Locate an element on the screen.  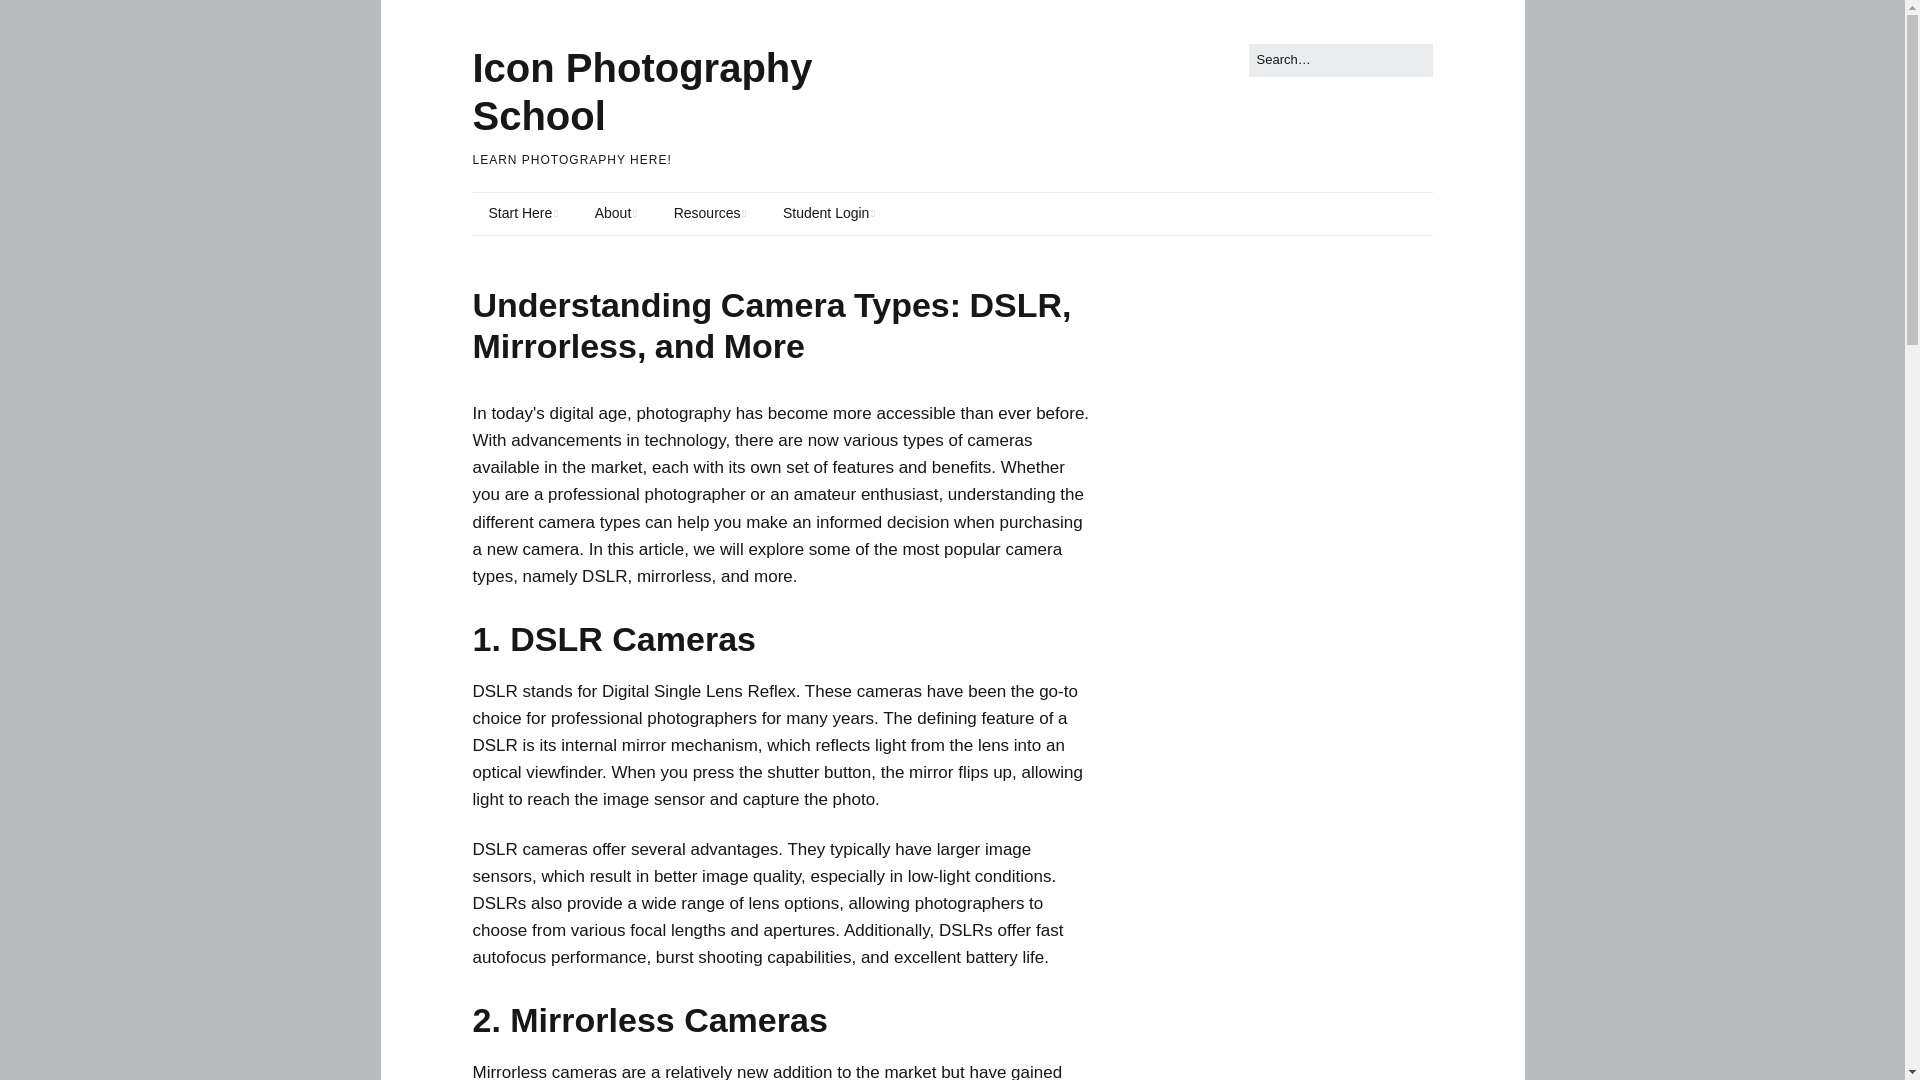
Student Login is located at coordinates (828, 214).